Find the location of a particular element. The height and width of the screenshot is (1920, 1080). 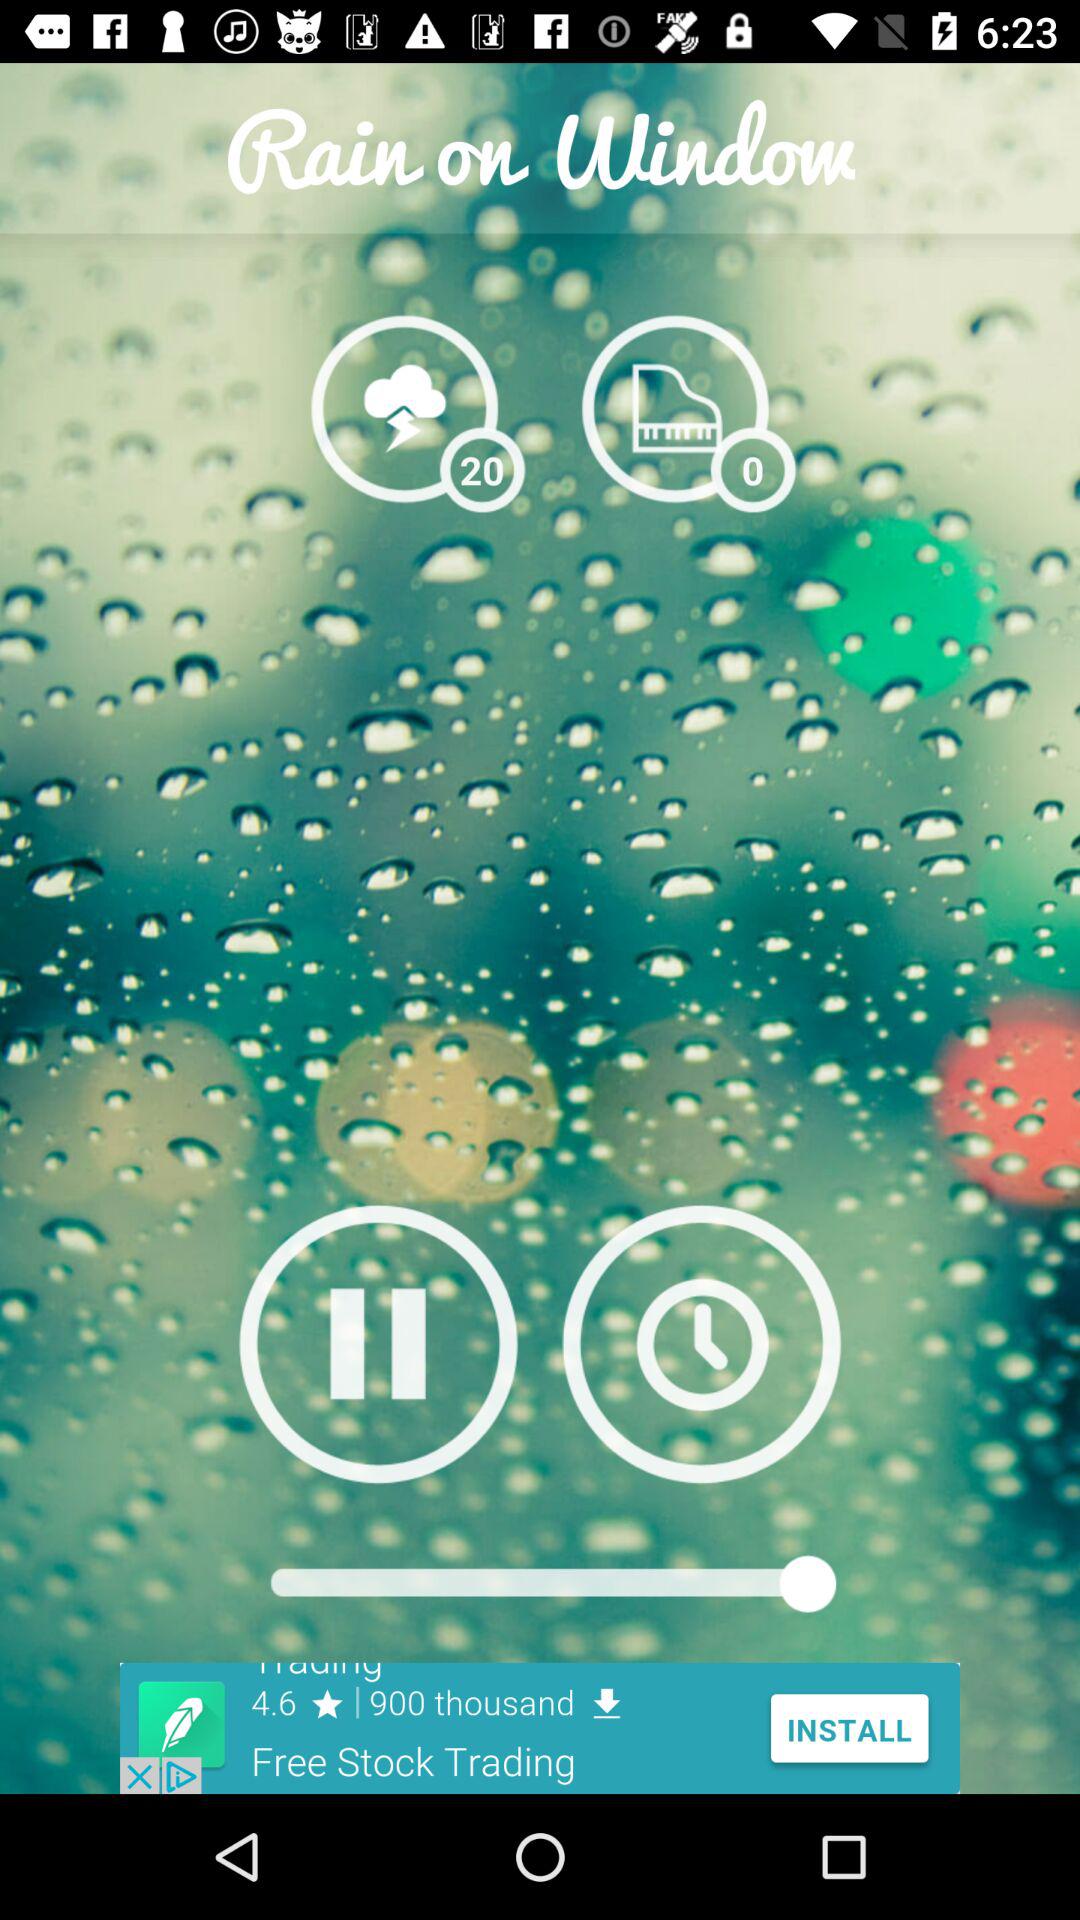

advertisement button for stock trading is located at coordinates (540, 1728).